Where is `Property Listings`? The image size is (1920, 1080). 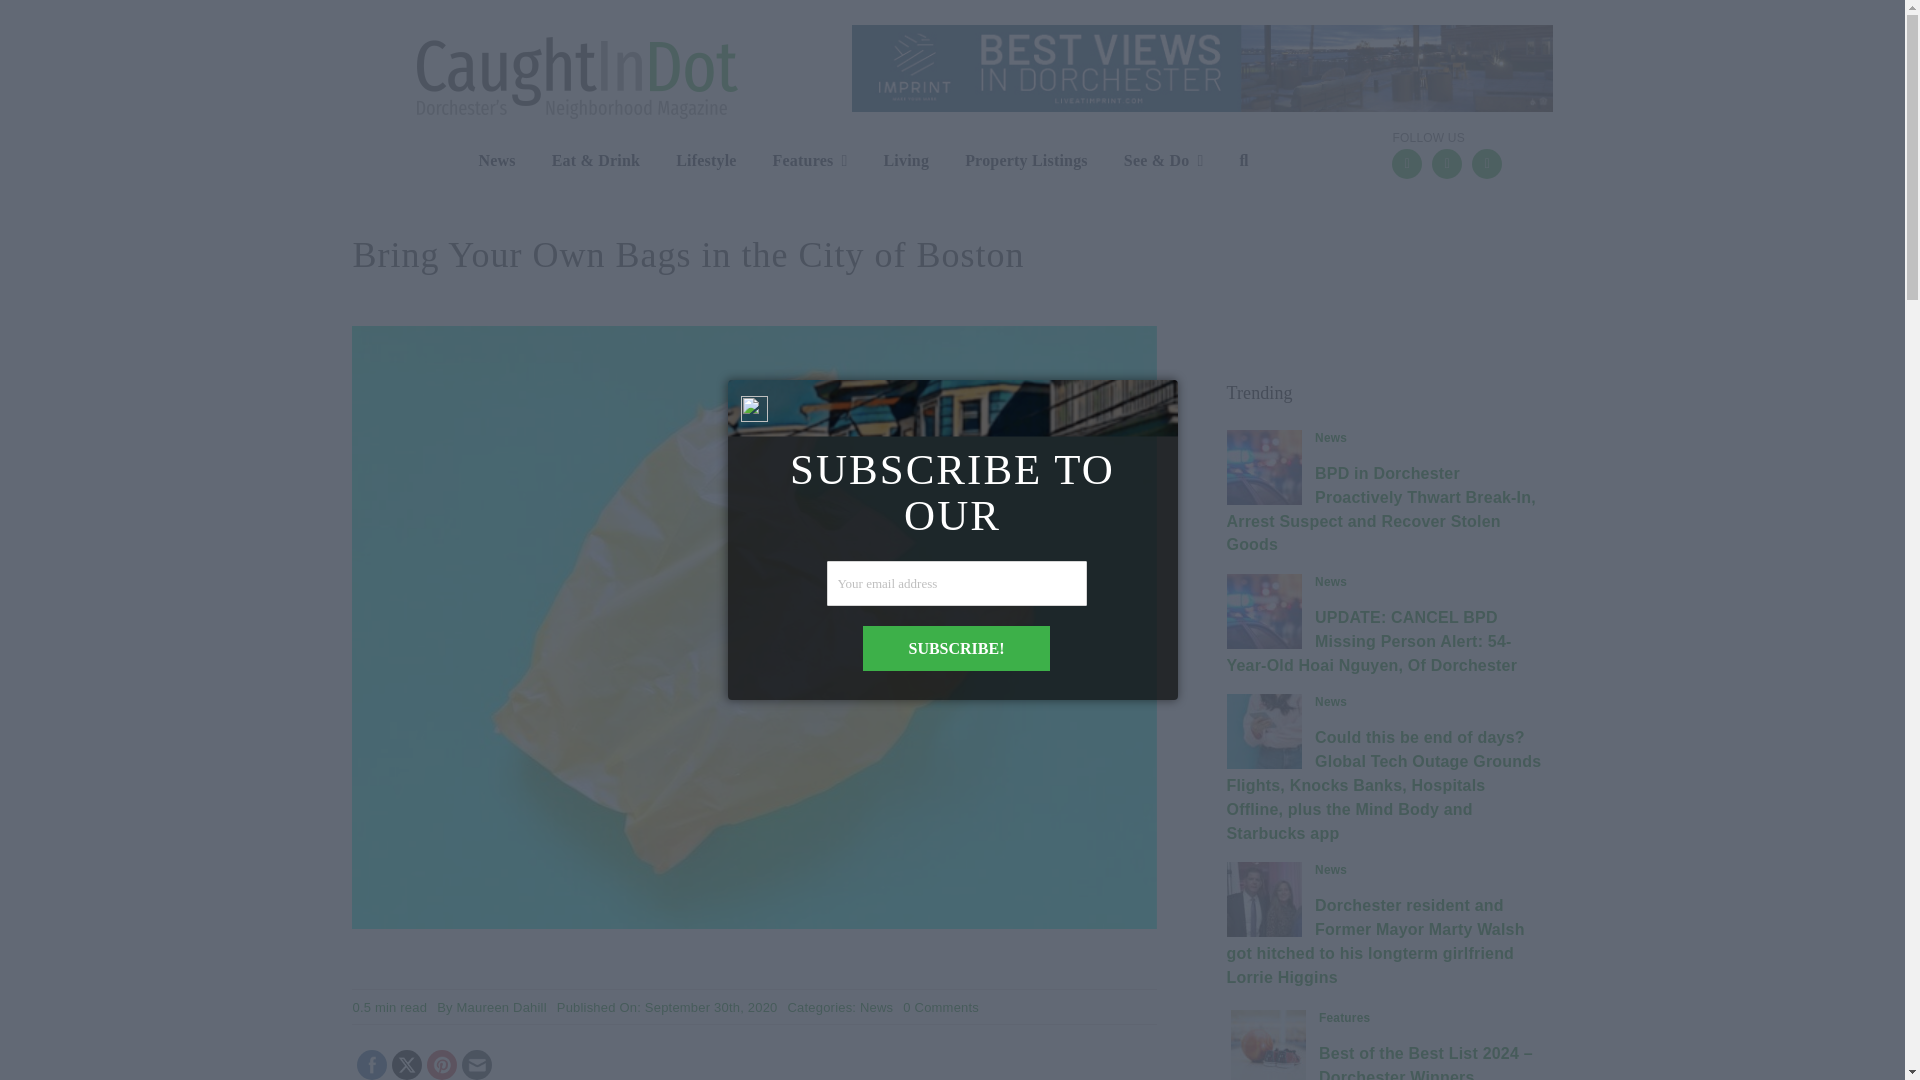 Property Listings is located at coordinates (796, 162).